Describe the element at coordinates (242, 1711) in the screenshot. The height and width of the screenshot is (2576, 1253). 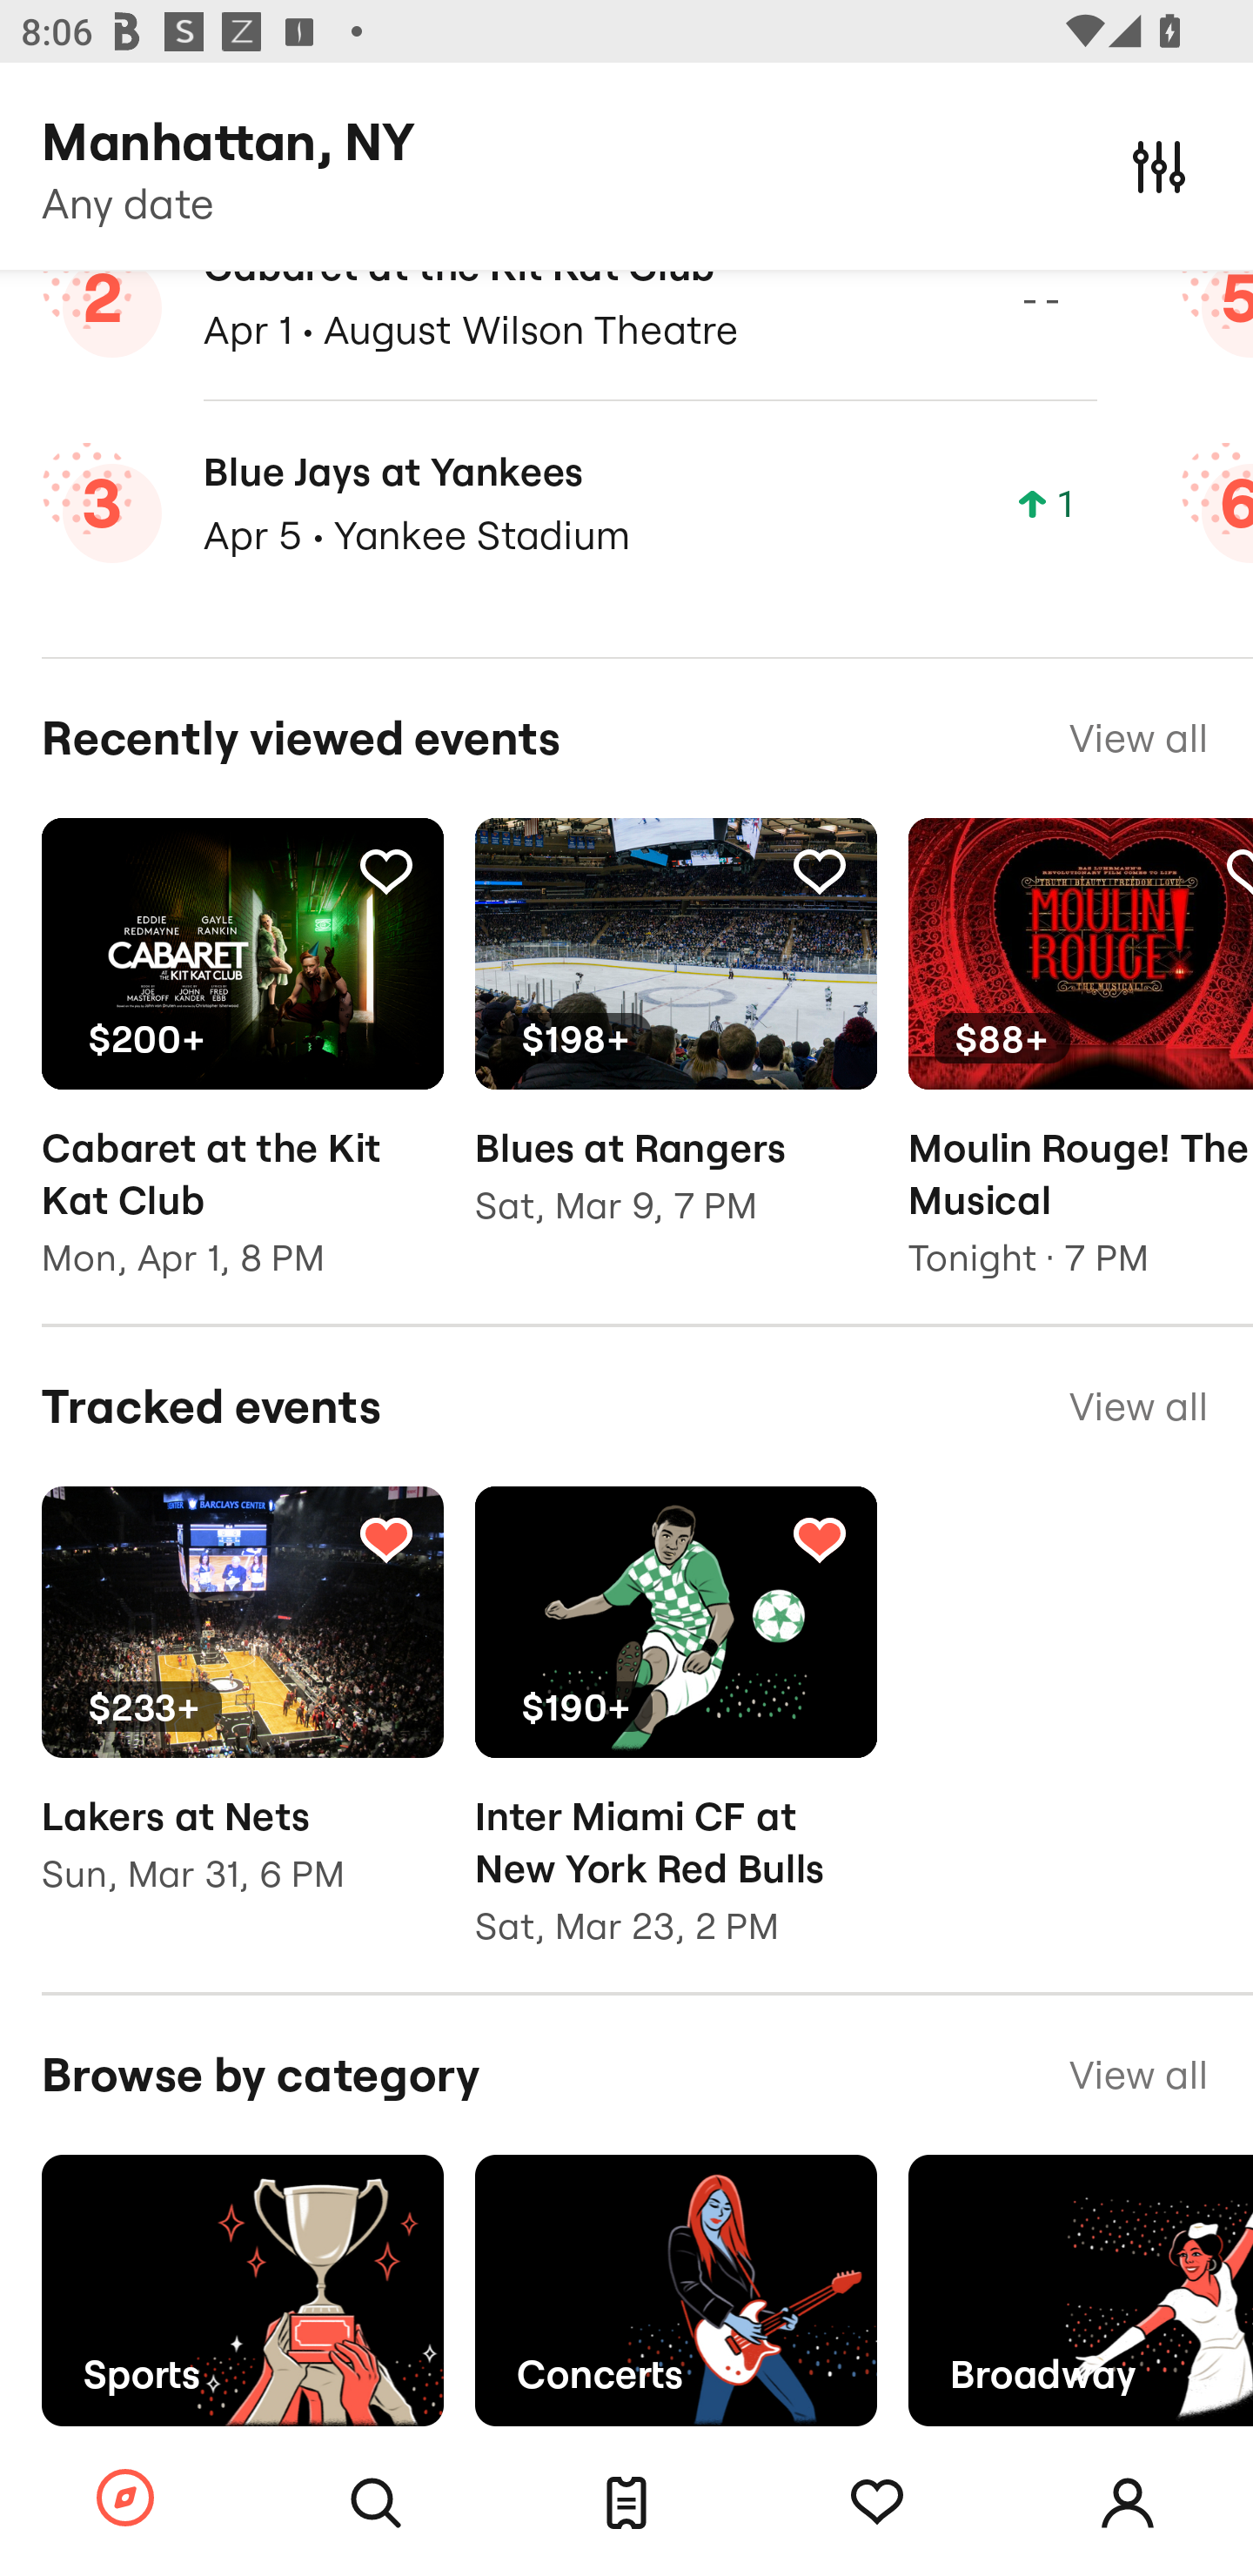
I see `Tracking $233+ Lakers at Nets Sun, Mar 31, 6 PM` at that location.